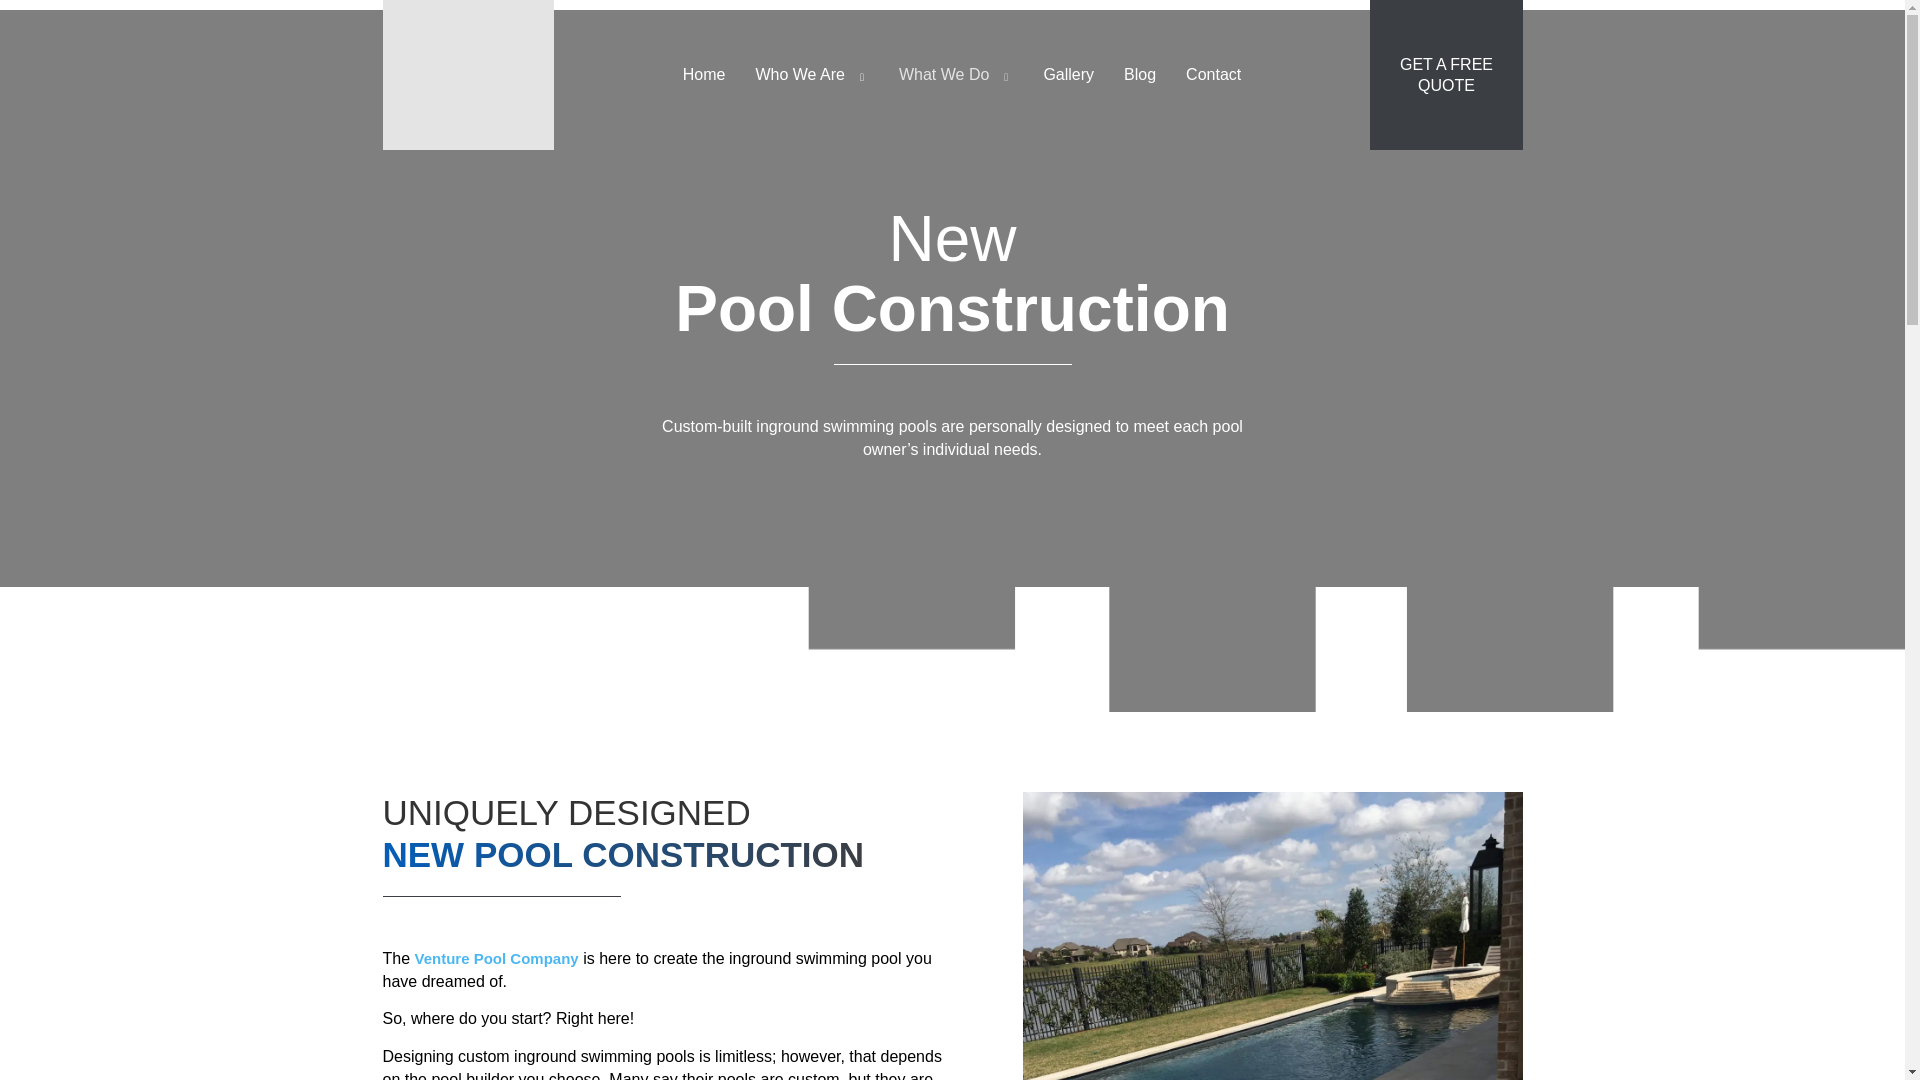 The width and height of the screenshot is (1920, 1080). I want to click on Blog, so click(1140, 74).